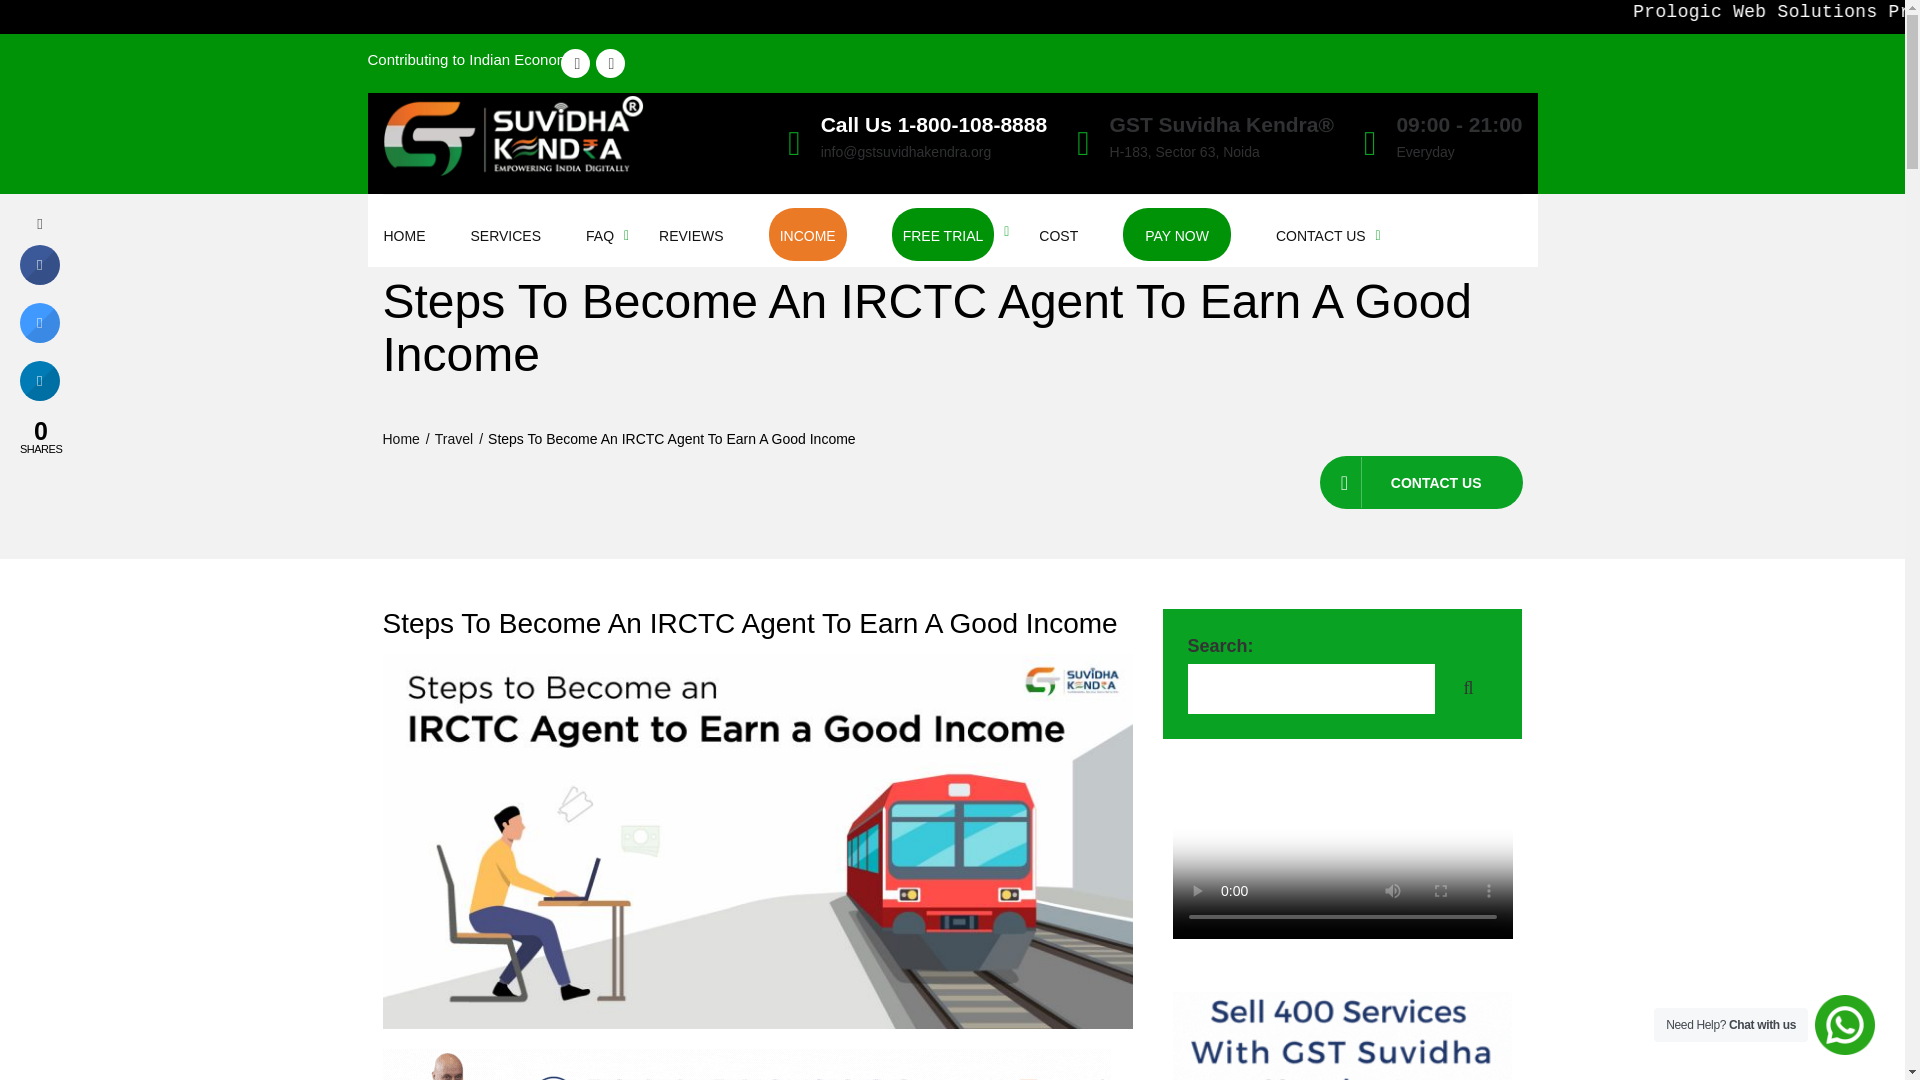  What do you see at coordinates (690, 236) in the screenshot?
I see `REVIEWS` at bounding box center [690, 236].